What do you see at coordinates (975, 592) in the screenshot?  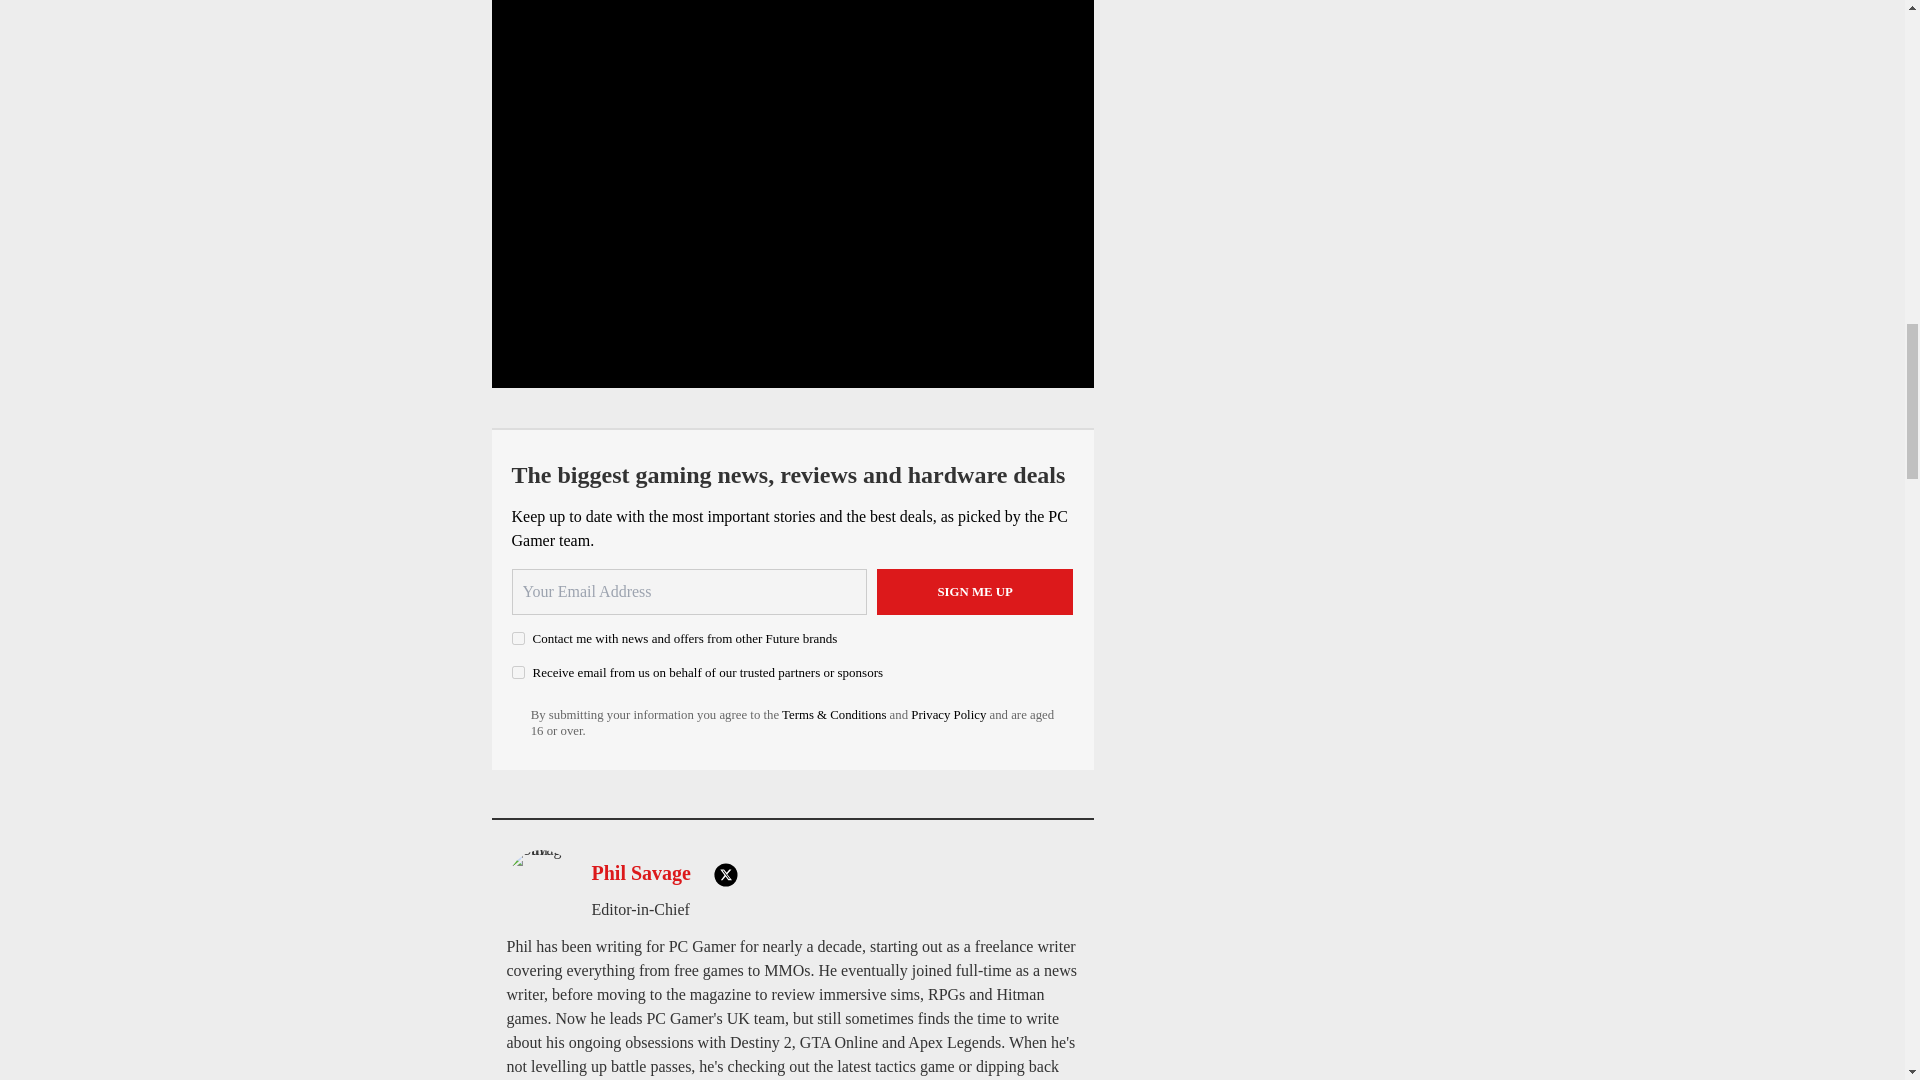 I see `Sign me up` at bounding box center [975, 592].